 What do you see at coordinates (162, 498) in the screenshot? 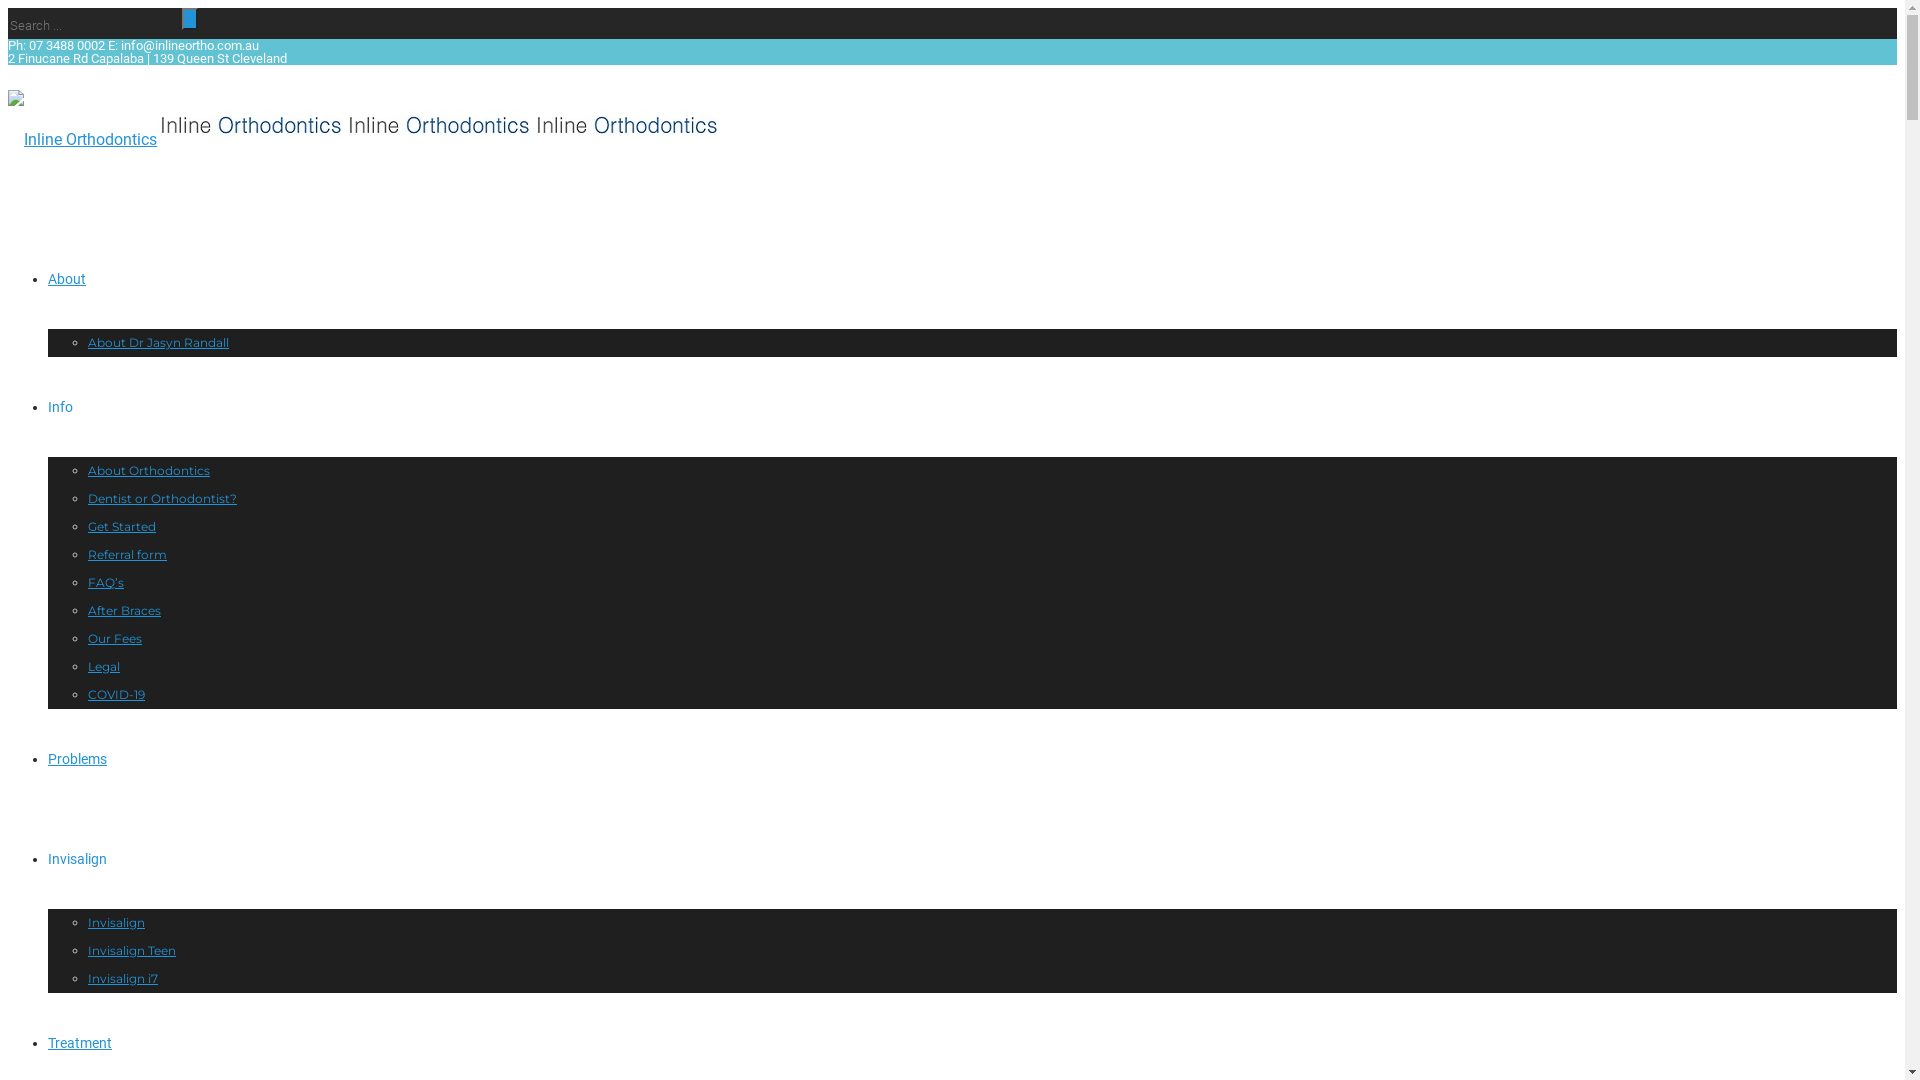
I see `Dentist or Orthodontist?` at bounding box center [162, 498].